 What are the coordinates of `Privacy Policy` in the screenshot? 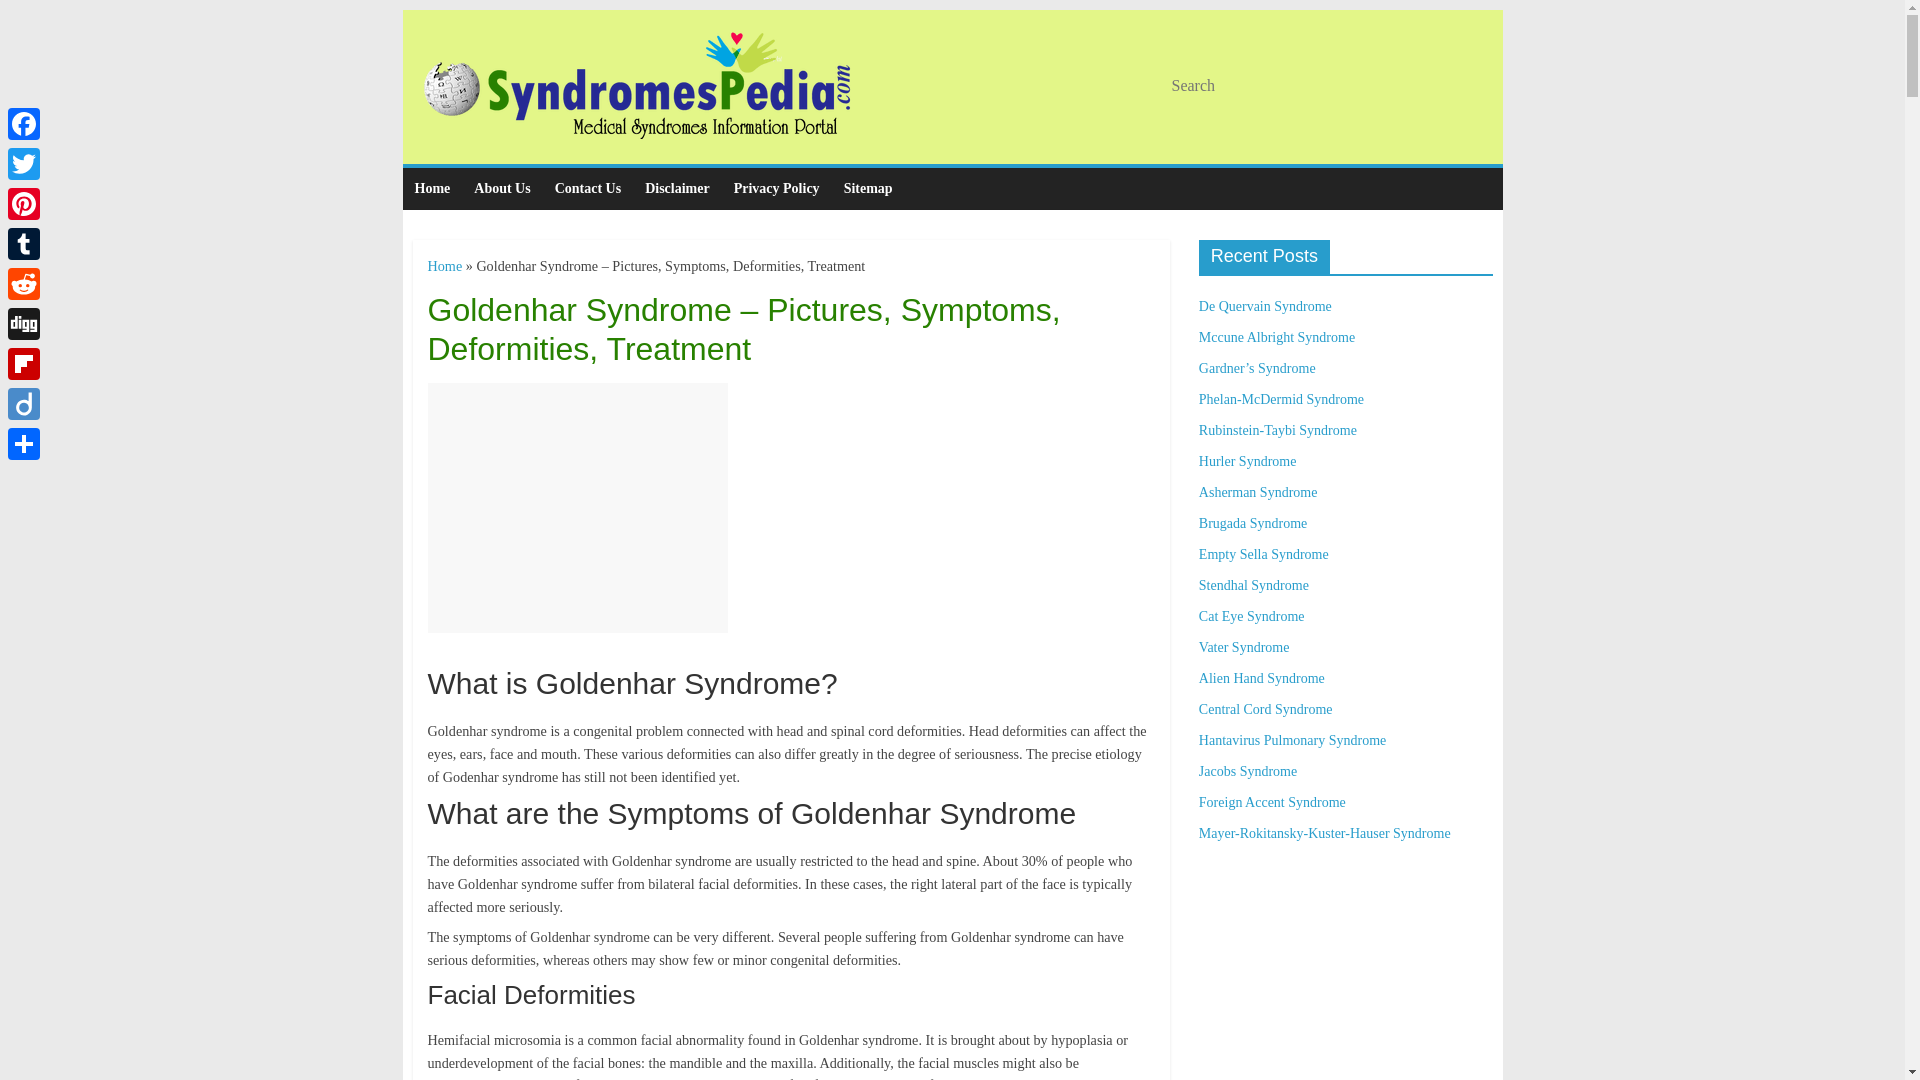 It's located at (776, 188).